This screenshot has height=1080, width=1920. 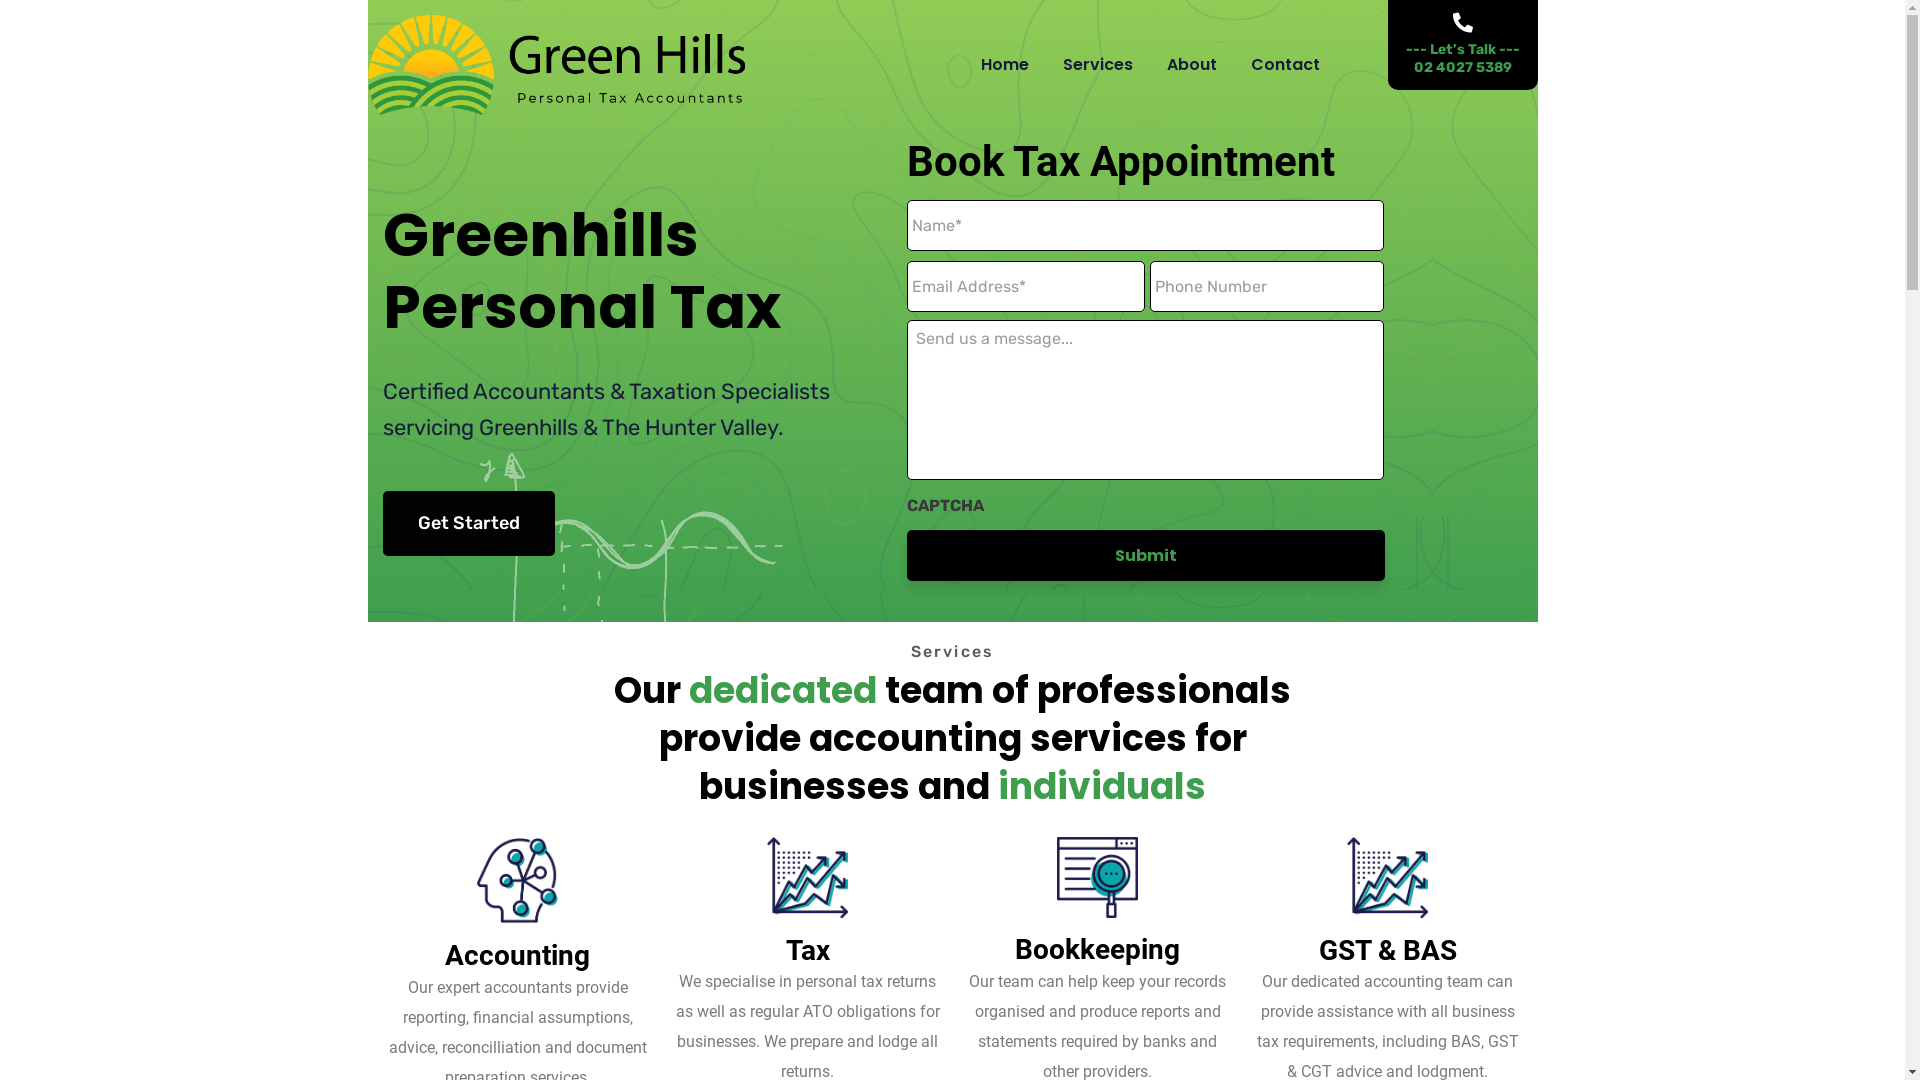 I want to click on Services, so click(x=1097, y=65).